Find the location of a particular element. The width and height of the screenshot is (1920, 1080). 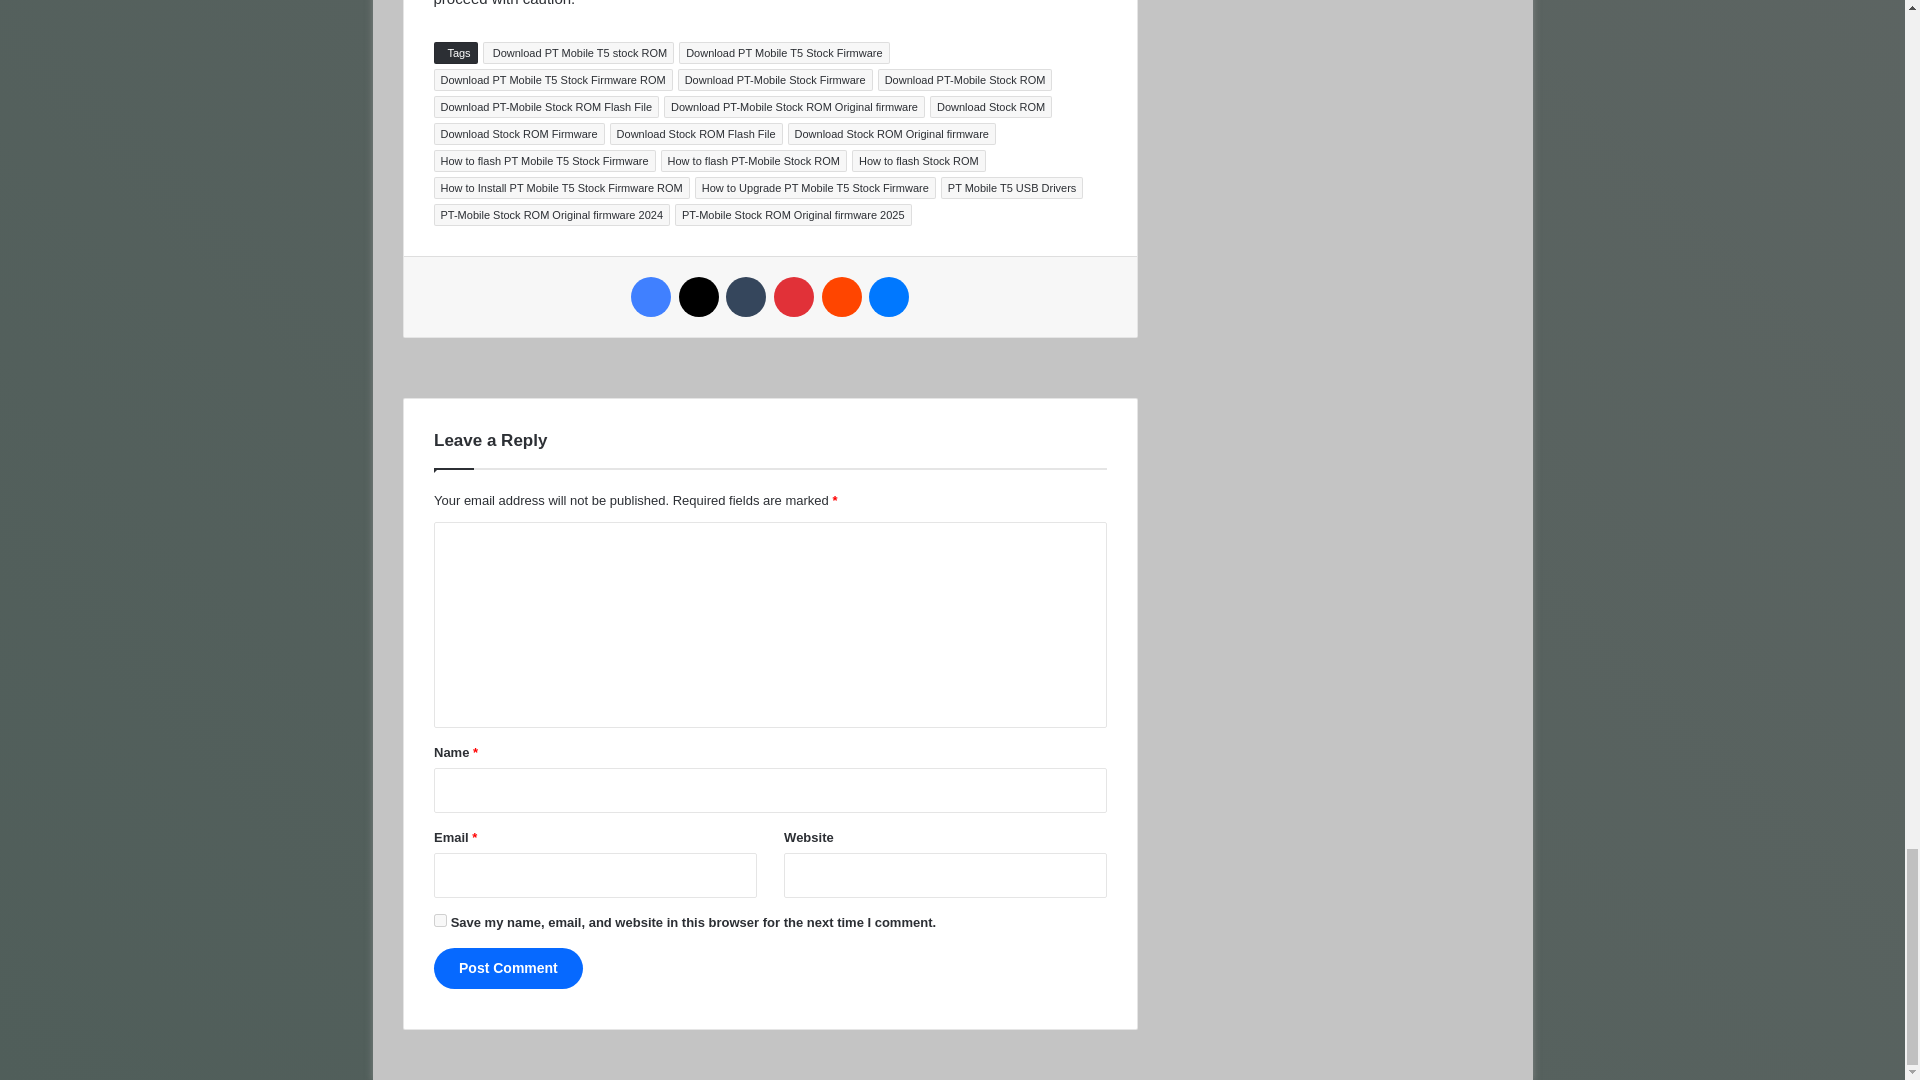

Messenger is located at coordinates (888, 296).